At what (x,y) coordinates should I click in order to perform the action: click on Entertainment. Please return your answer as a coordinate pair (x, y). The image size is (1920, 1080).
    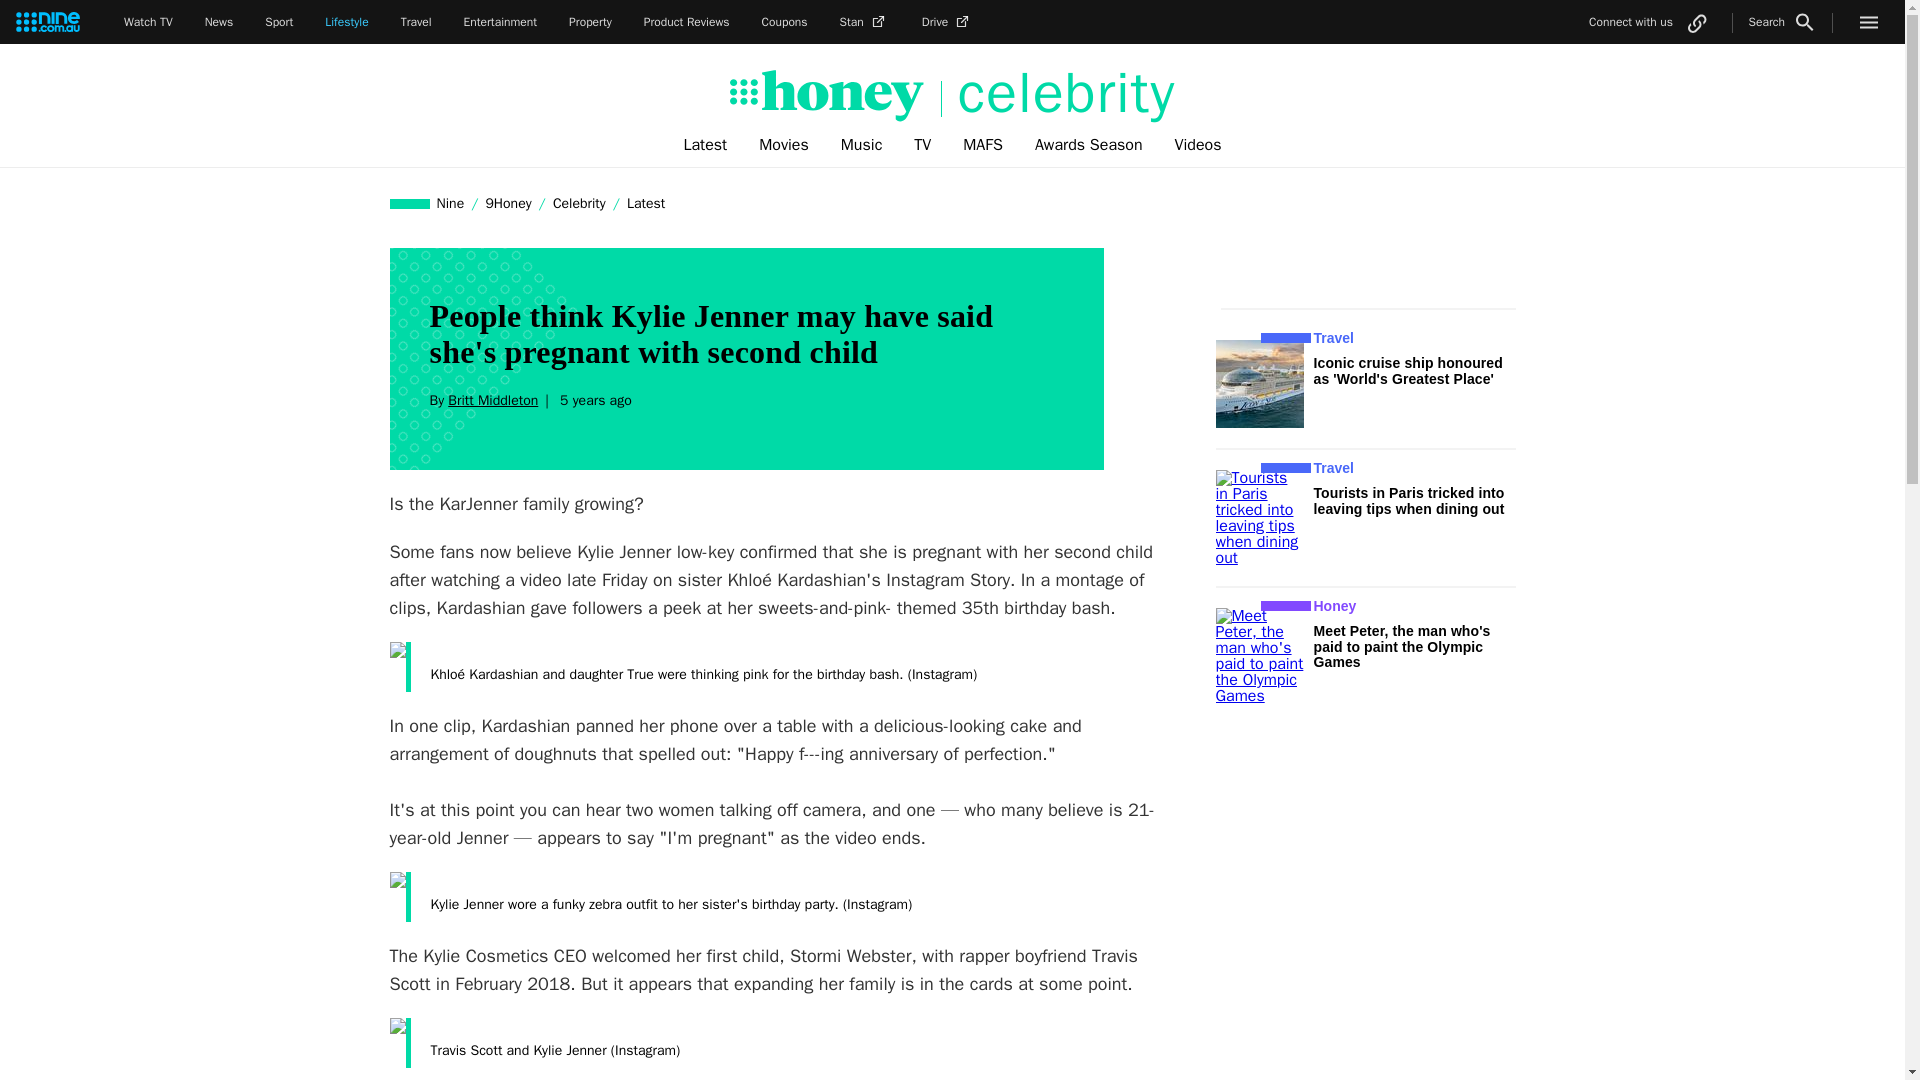
    Looking at the image, I should click on (500, 22).